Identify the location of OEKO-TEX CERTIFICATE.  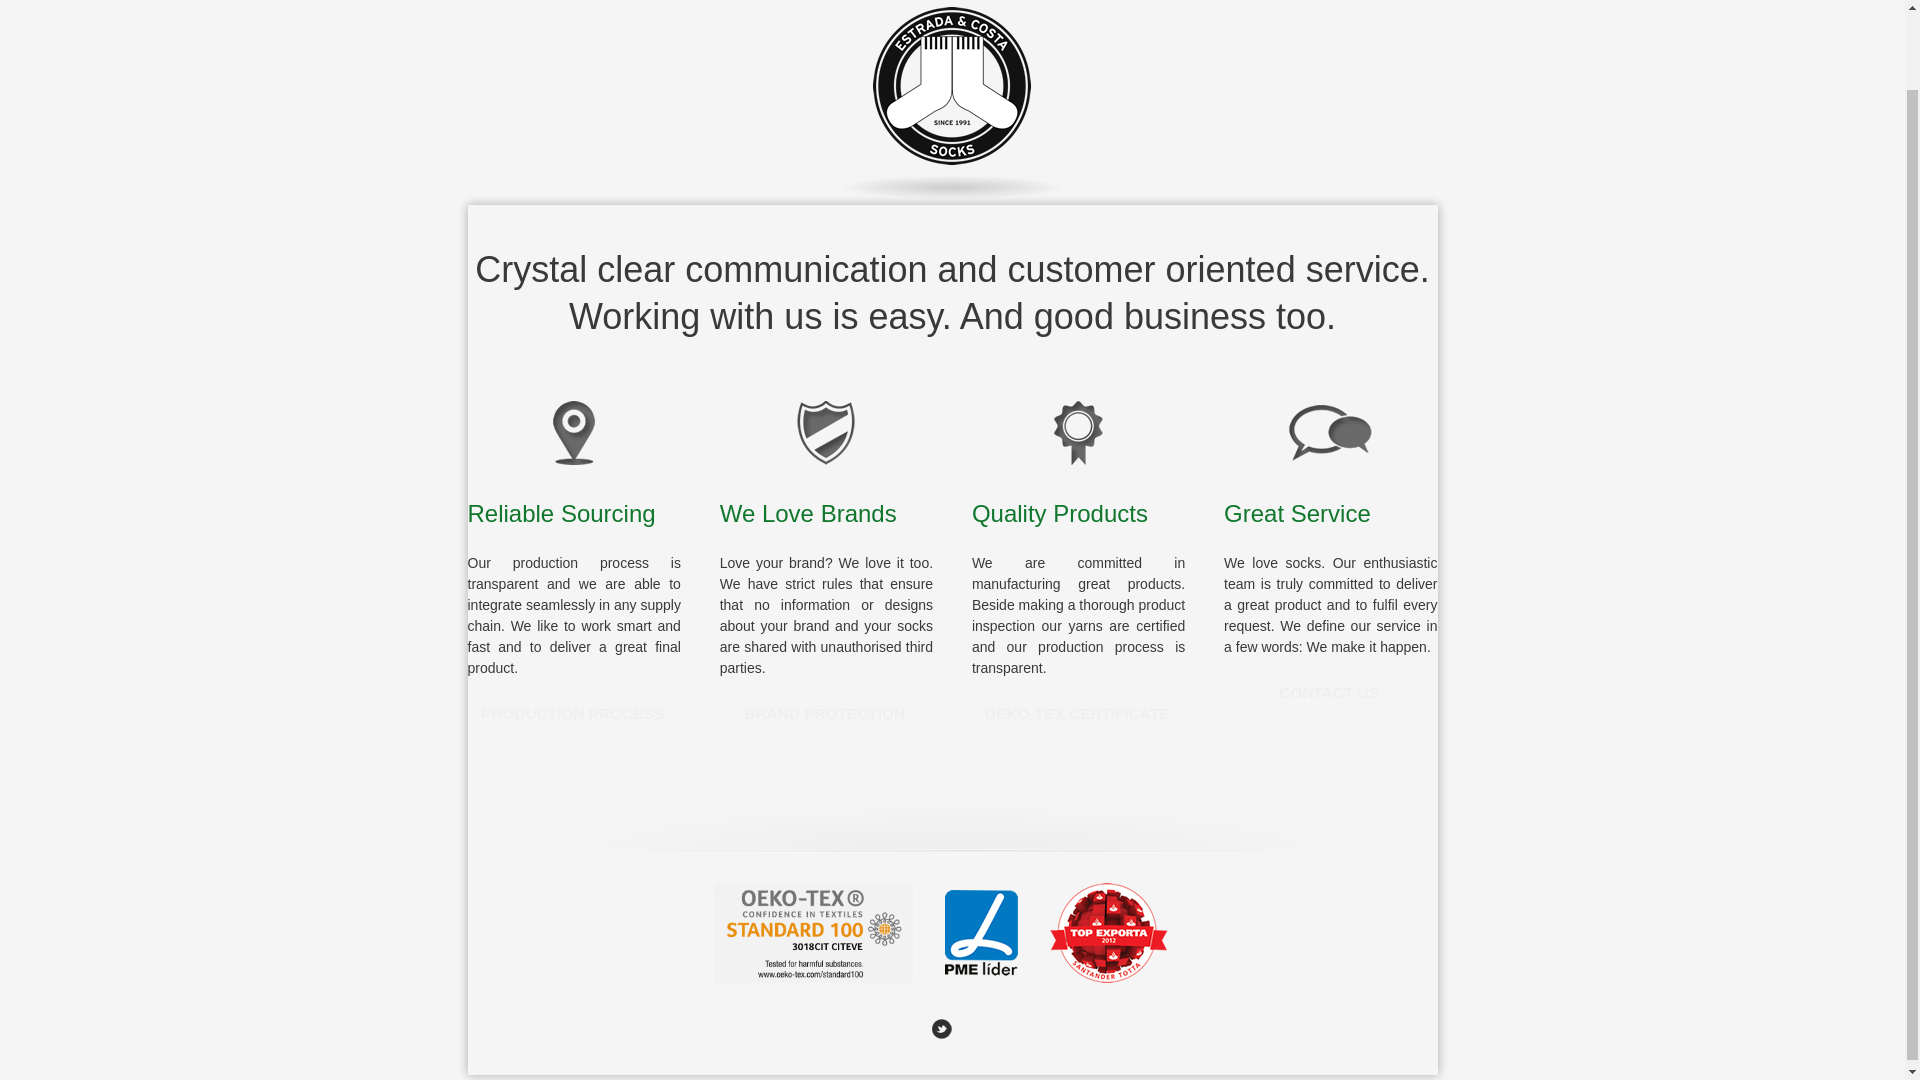
(1076, 716).